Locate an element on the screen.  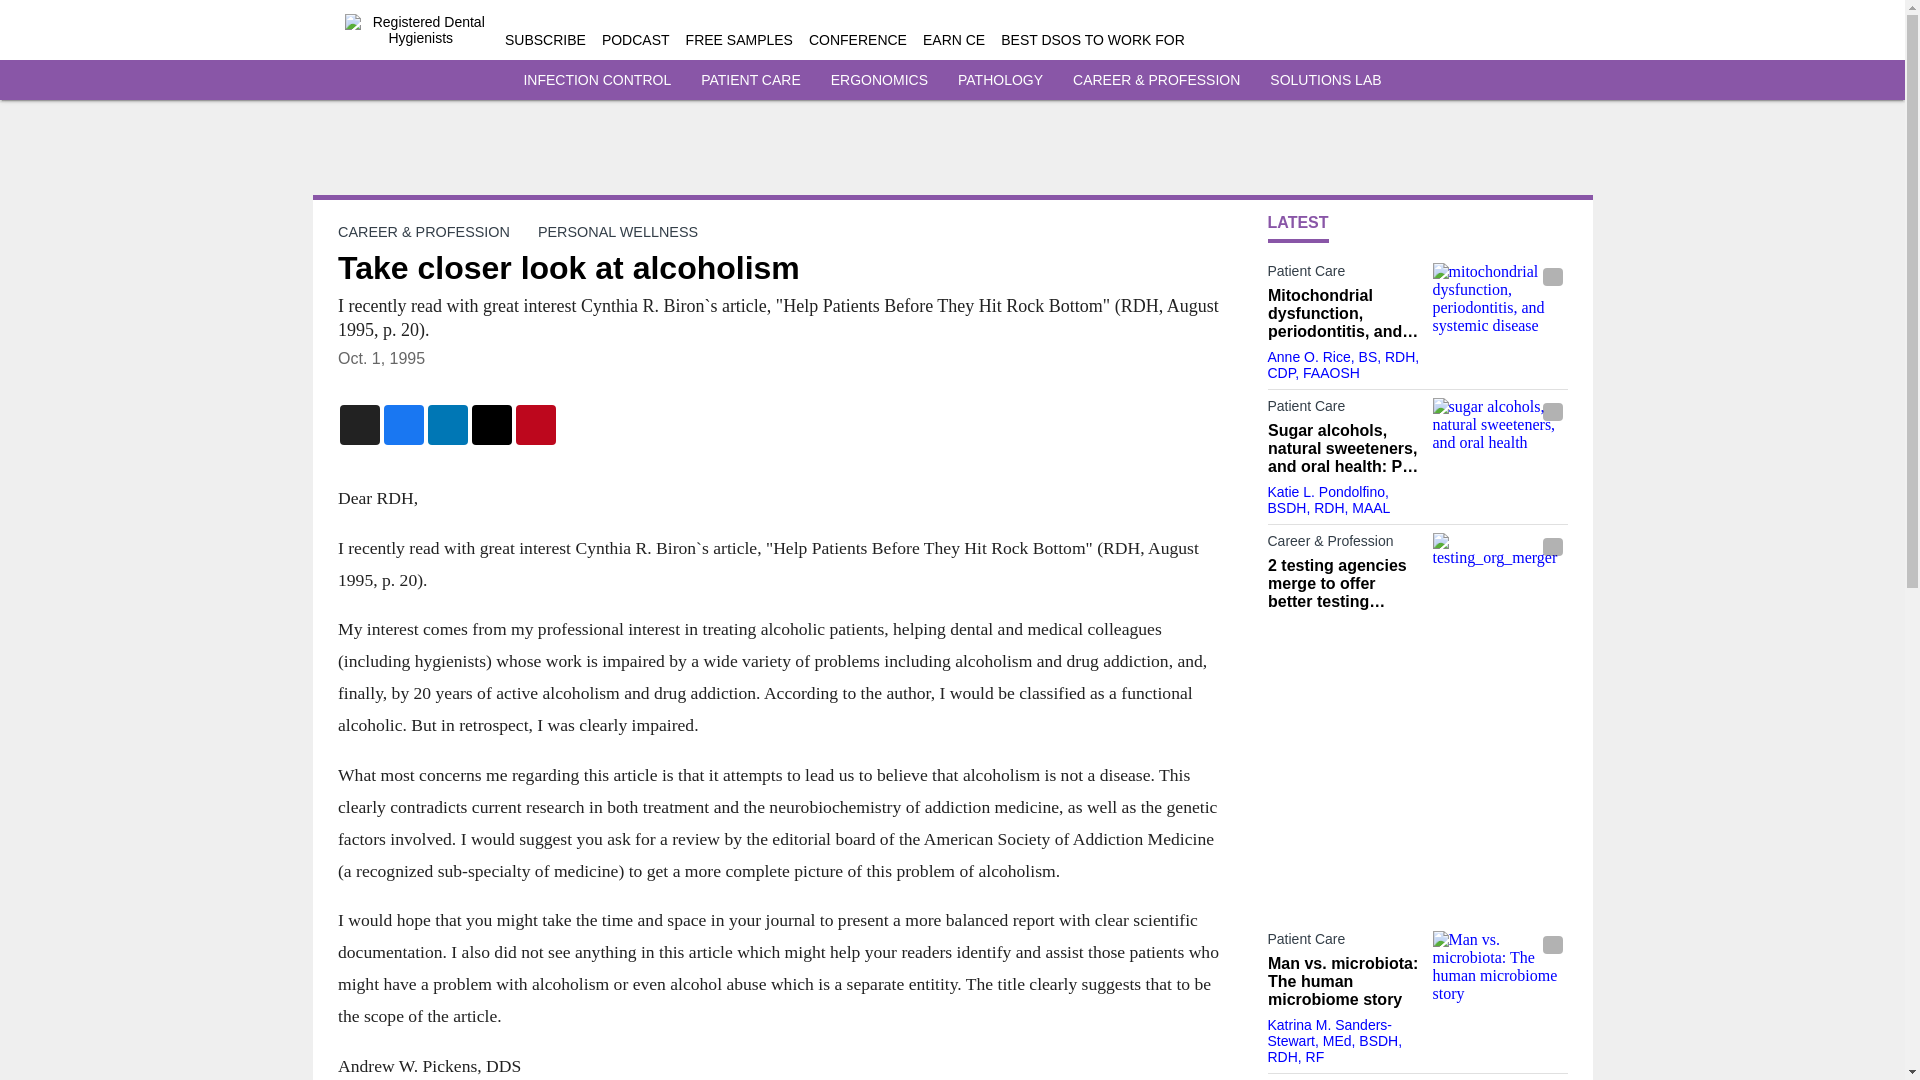
PODCAST is located at coordinates (636, 40).